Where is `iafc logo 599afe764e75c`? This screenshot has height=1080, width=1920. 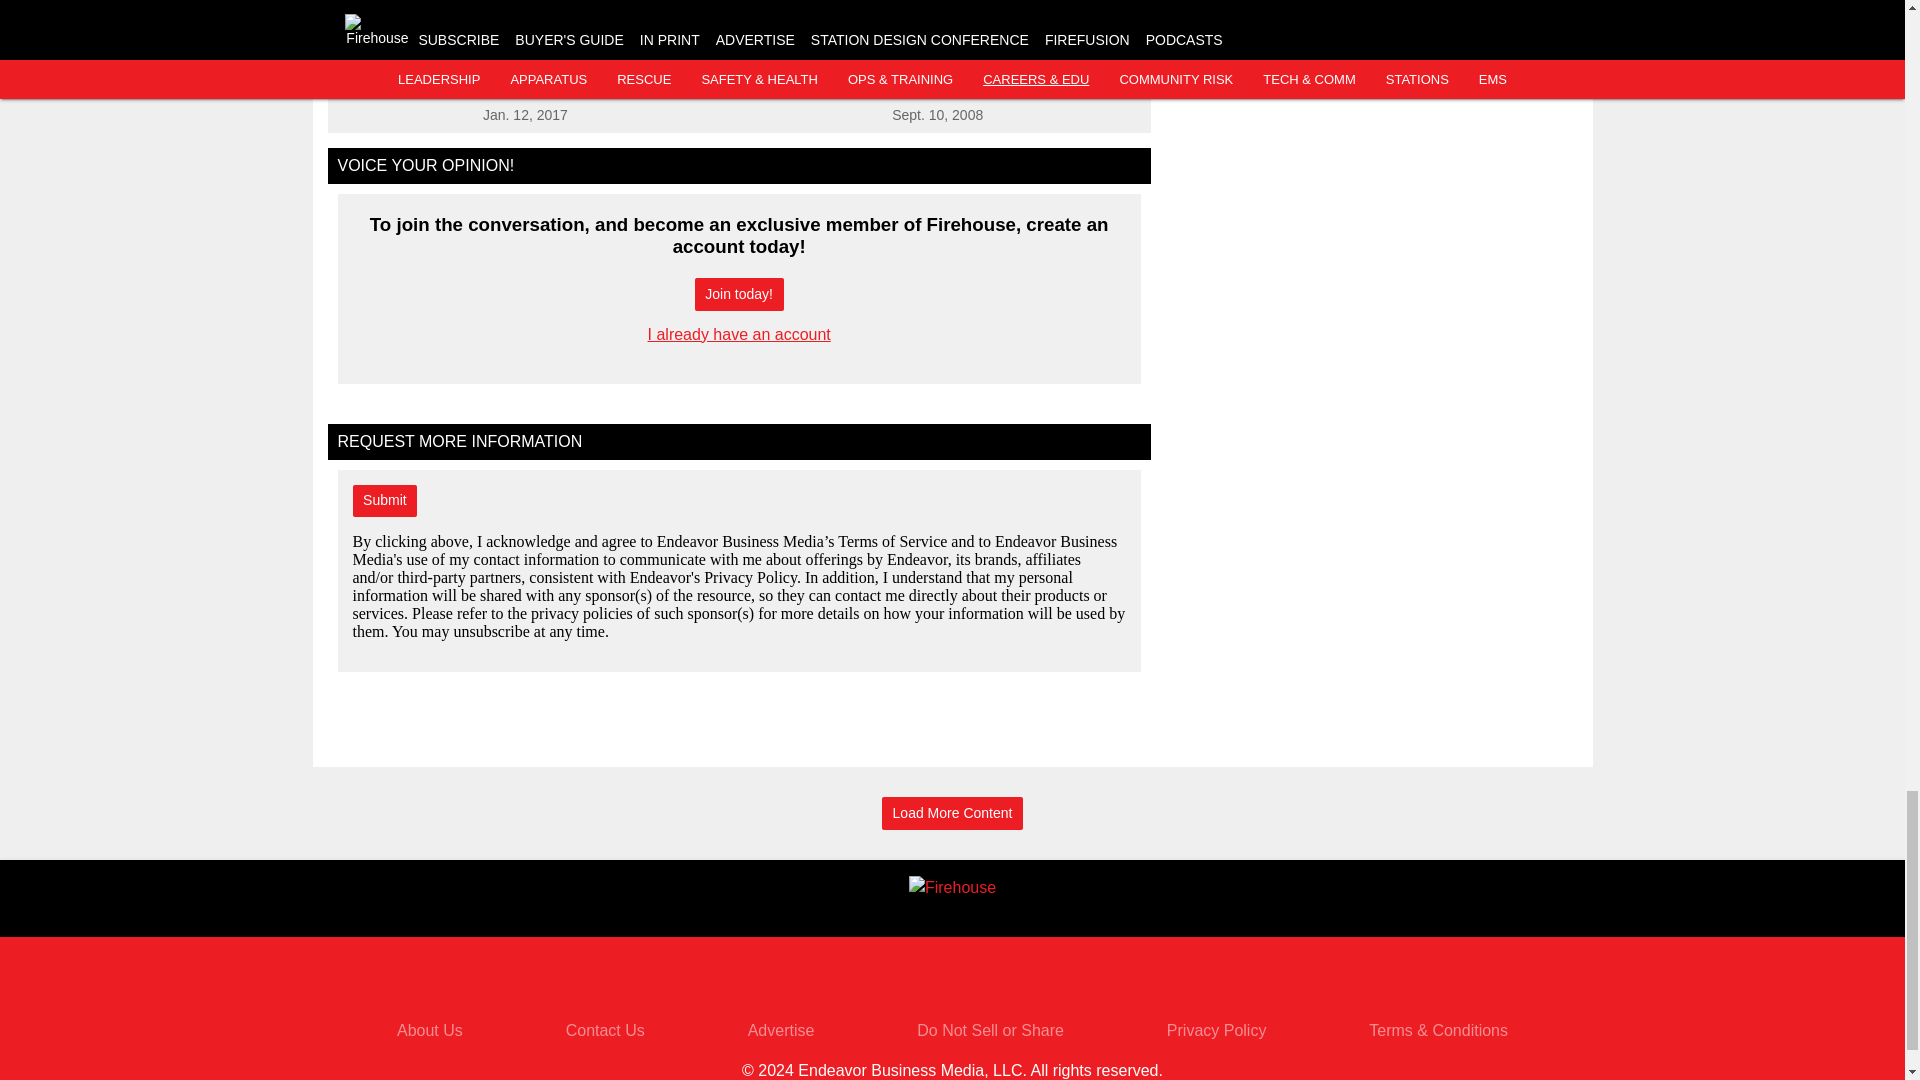
iafc logo 599afe764e75c is located at coordinates (814, 69).